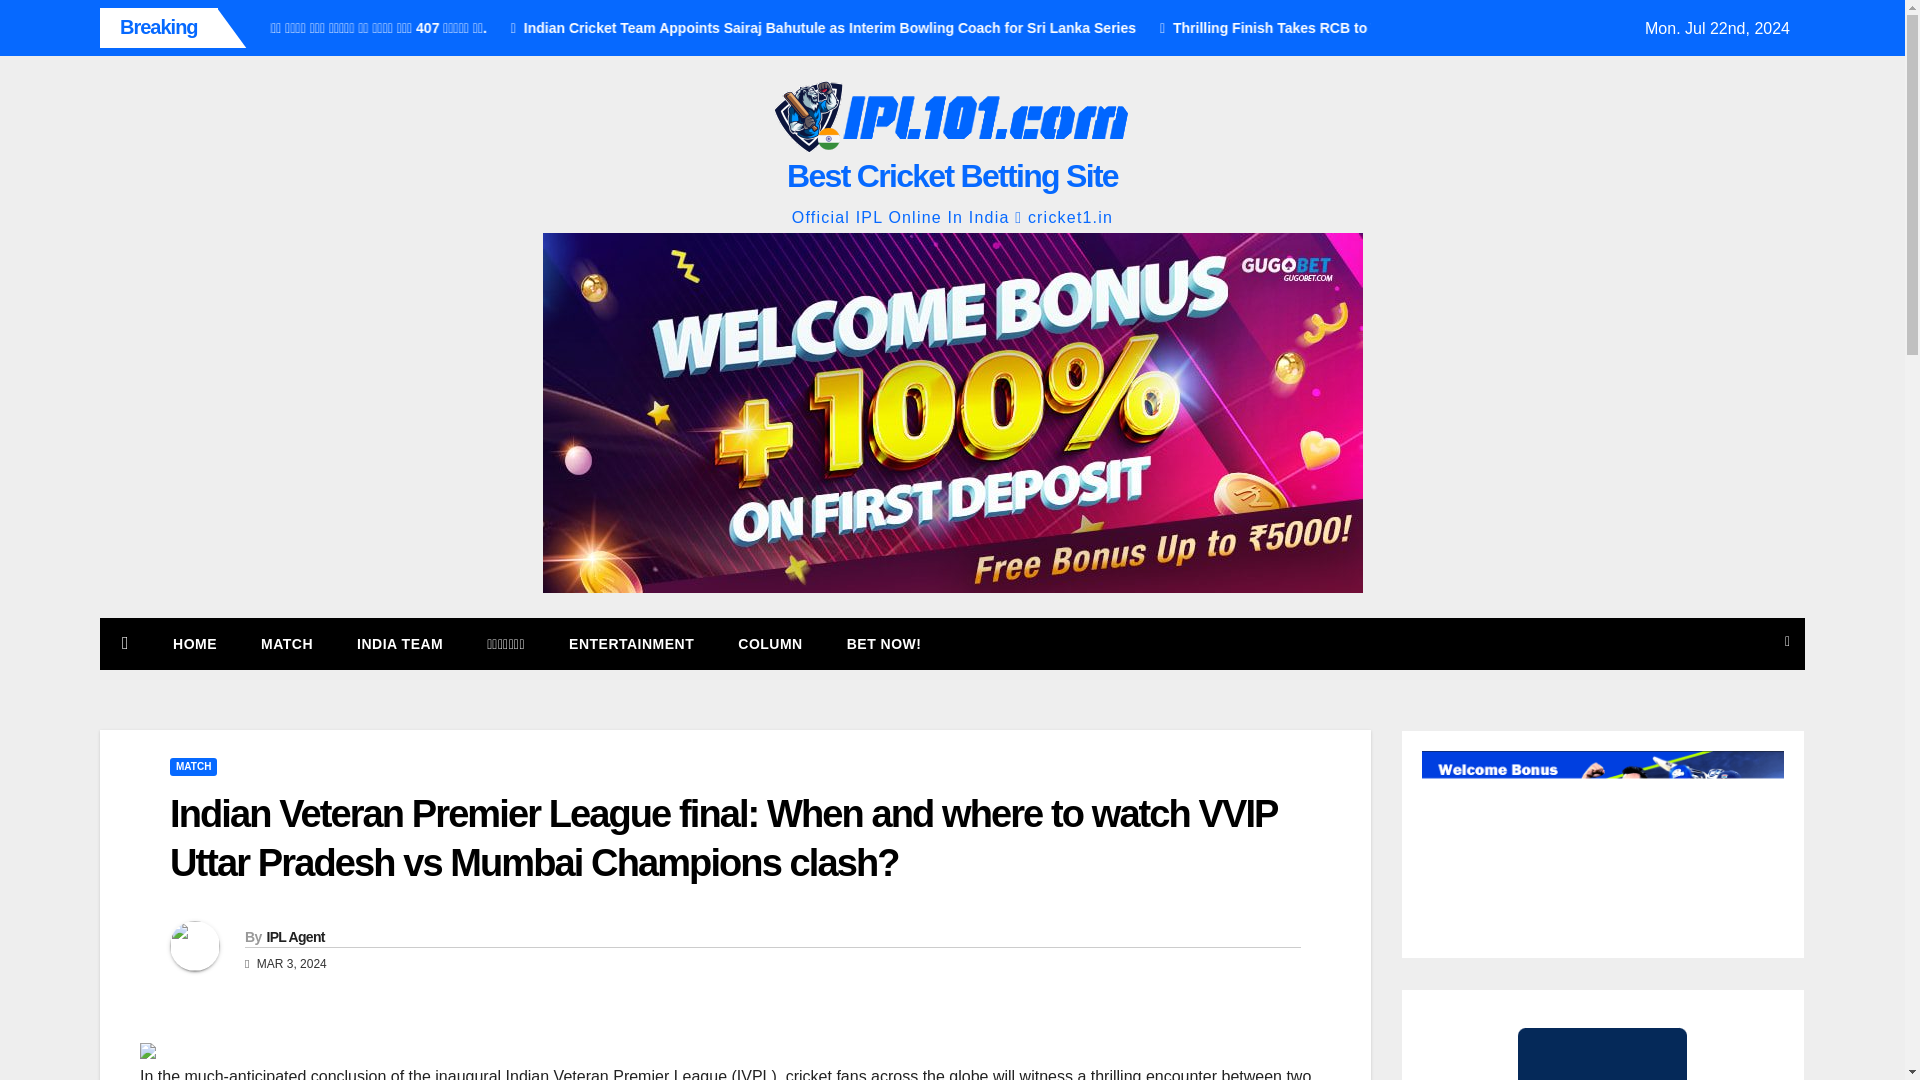 The height and width of the screenshot is (1080, 1920). I want to click on Entertainment, so click(632, 643).